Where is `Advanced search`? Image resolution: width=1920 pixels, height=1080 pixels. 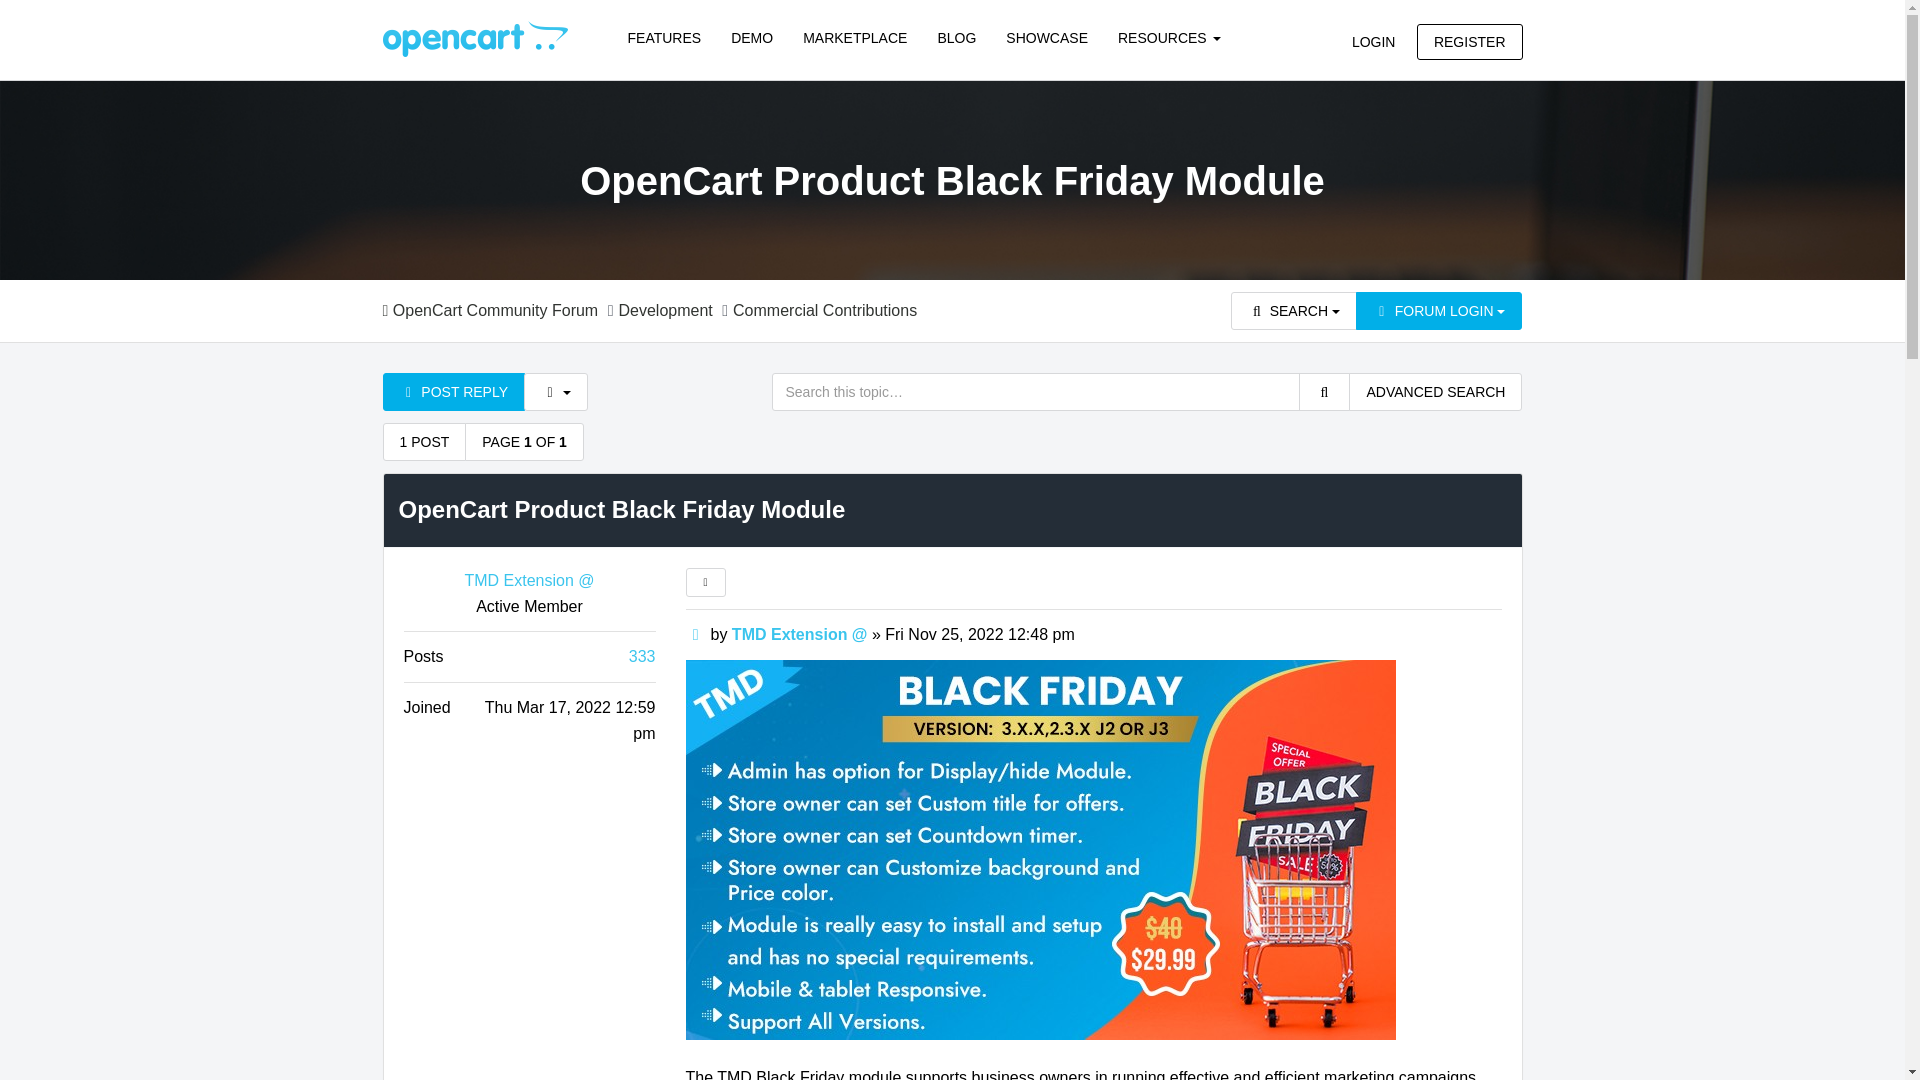
Advanced search is located at coordinates (1436, 392).